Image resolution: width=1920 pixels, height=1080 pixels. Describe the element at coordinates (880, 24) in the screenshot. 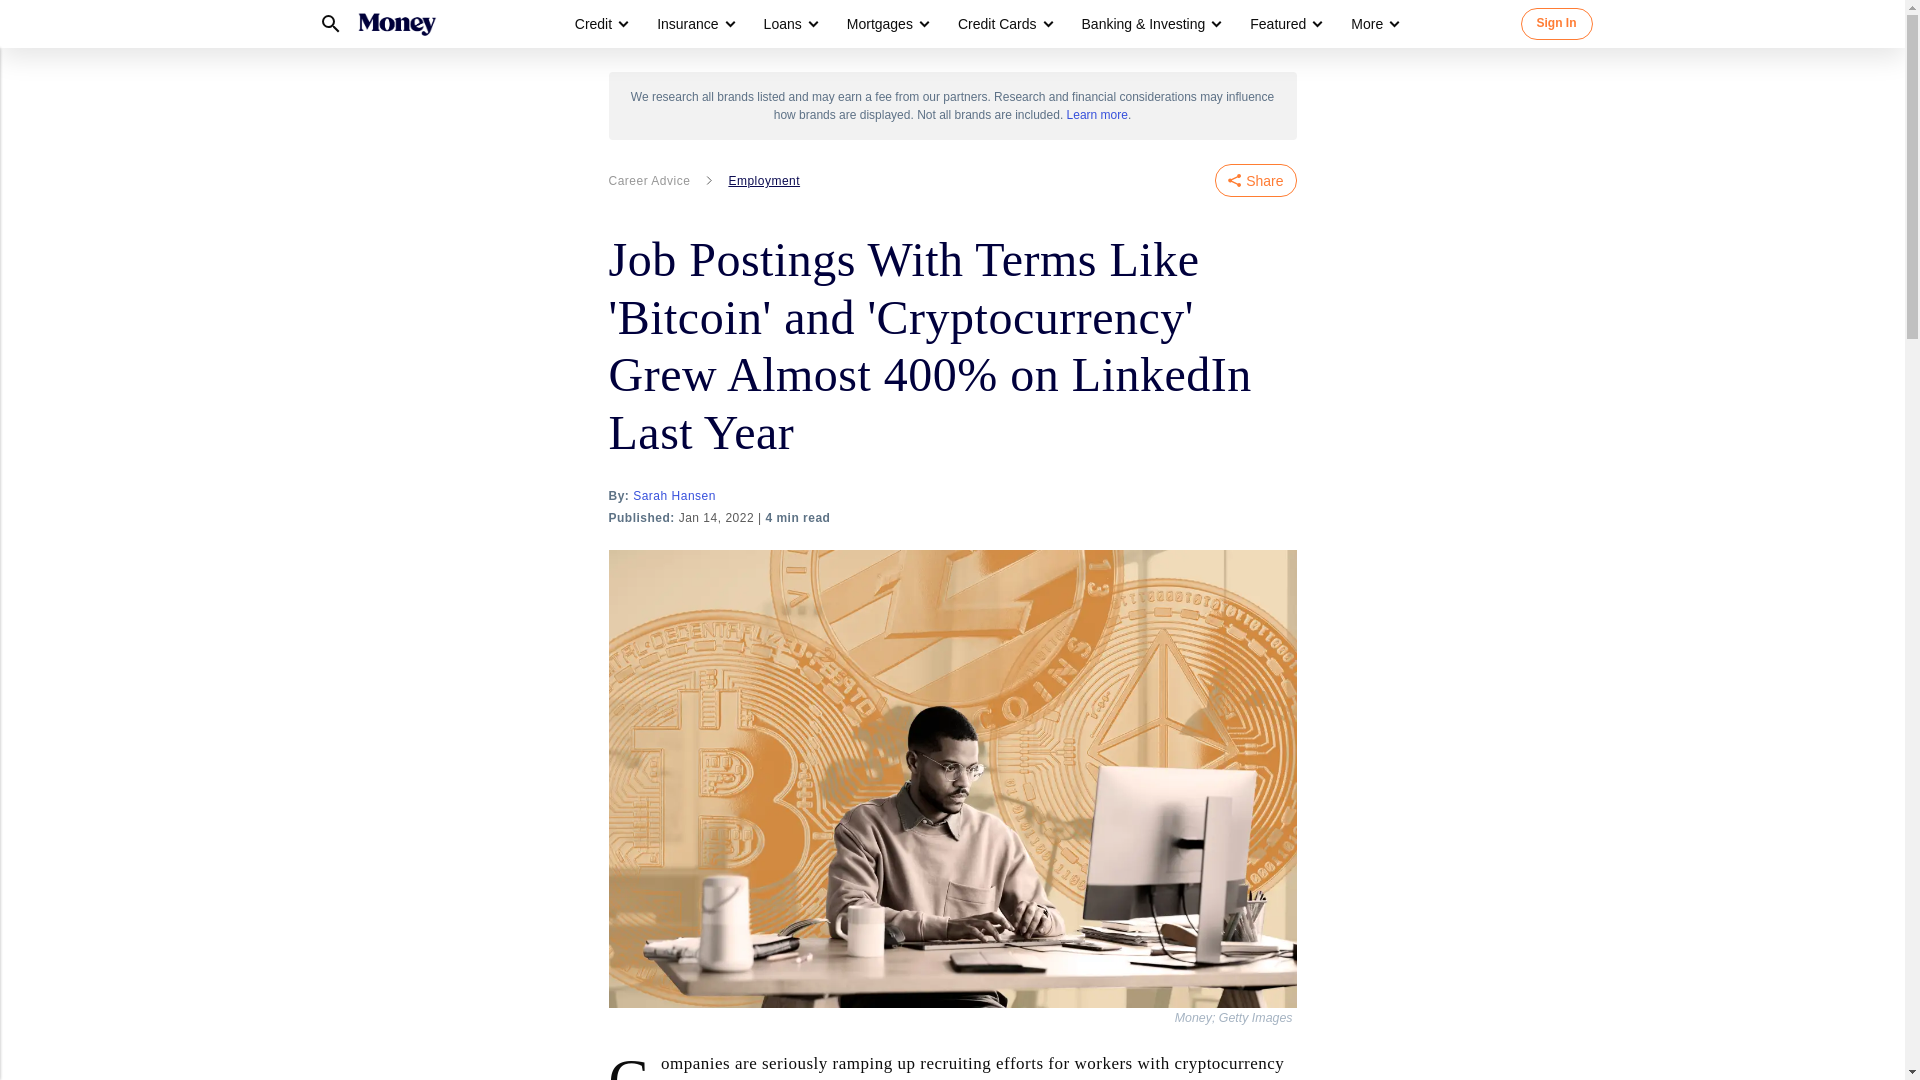

I see `Mortgages` at that location.